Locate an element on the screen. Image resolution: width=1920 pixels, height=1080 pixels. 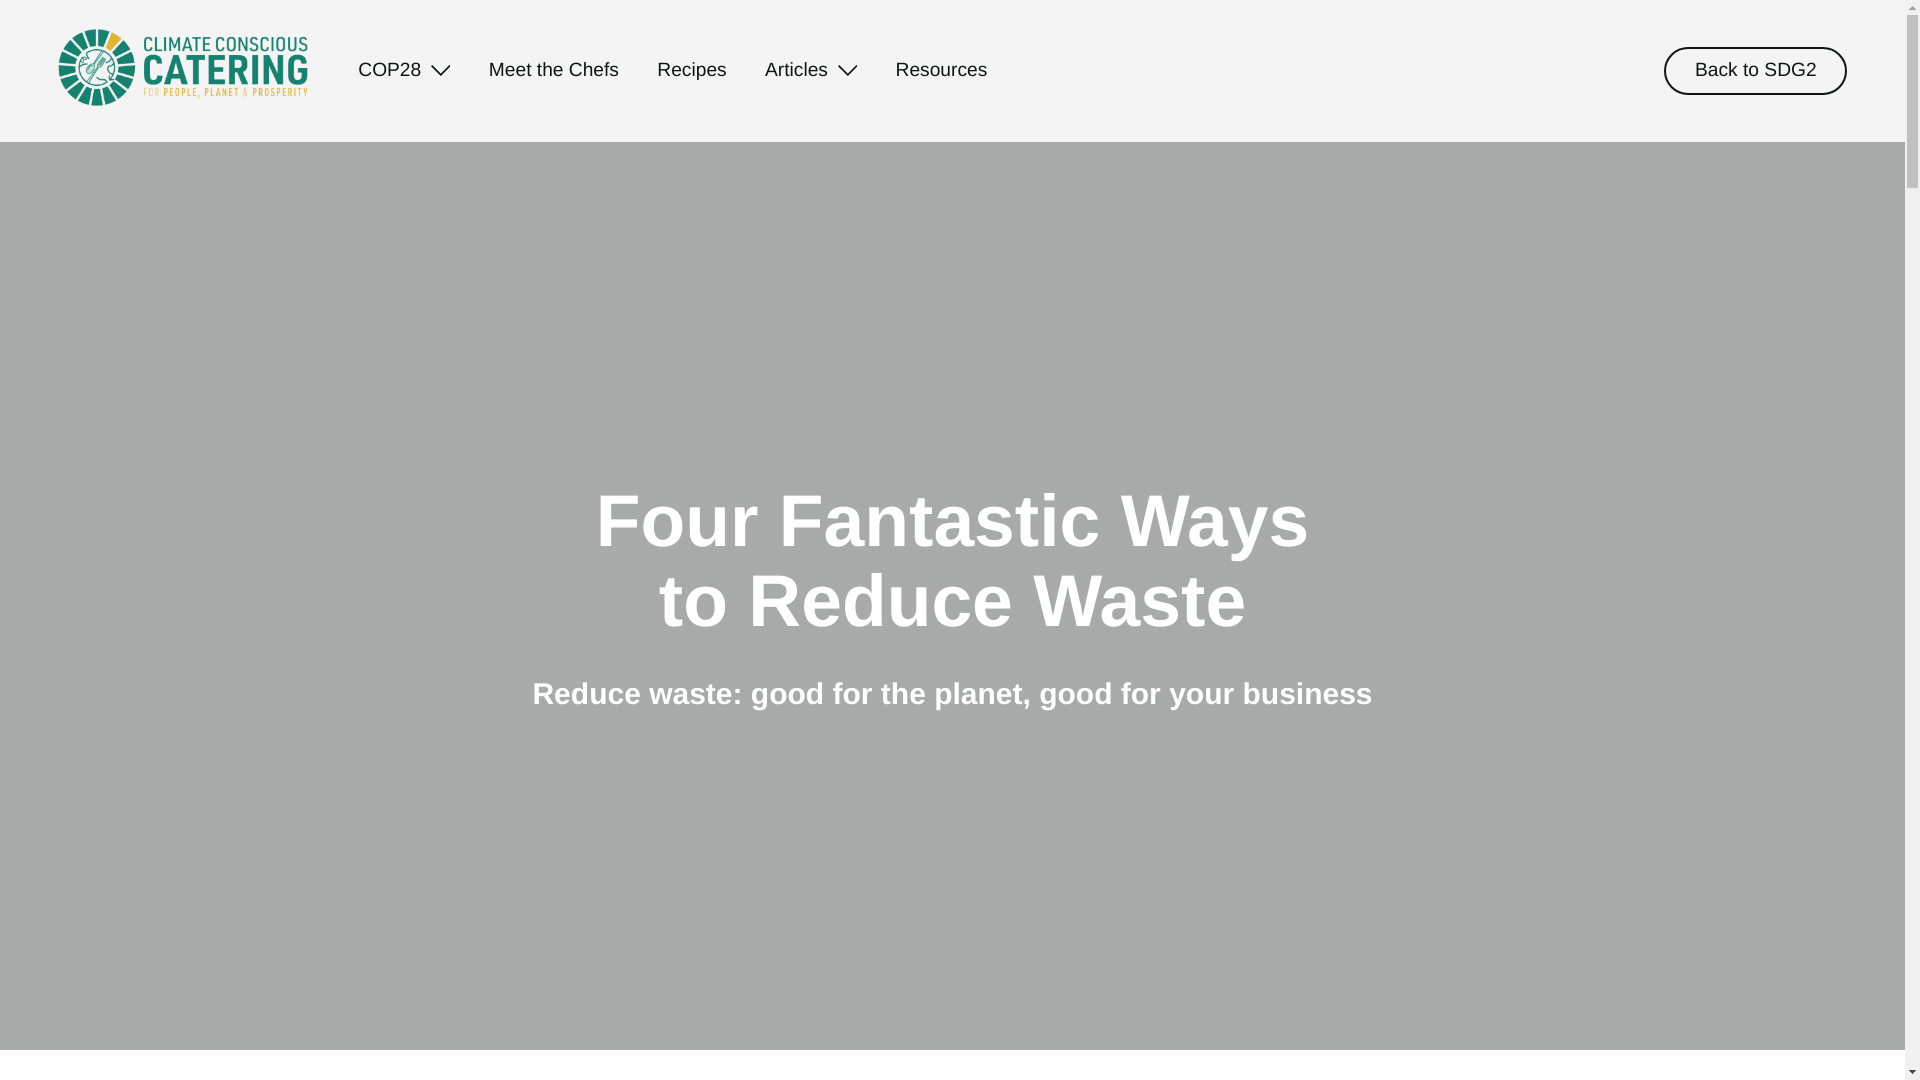
Meet the Chefs is located at coordinates (554, 72).